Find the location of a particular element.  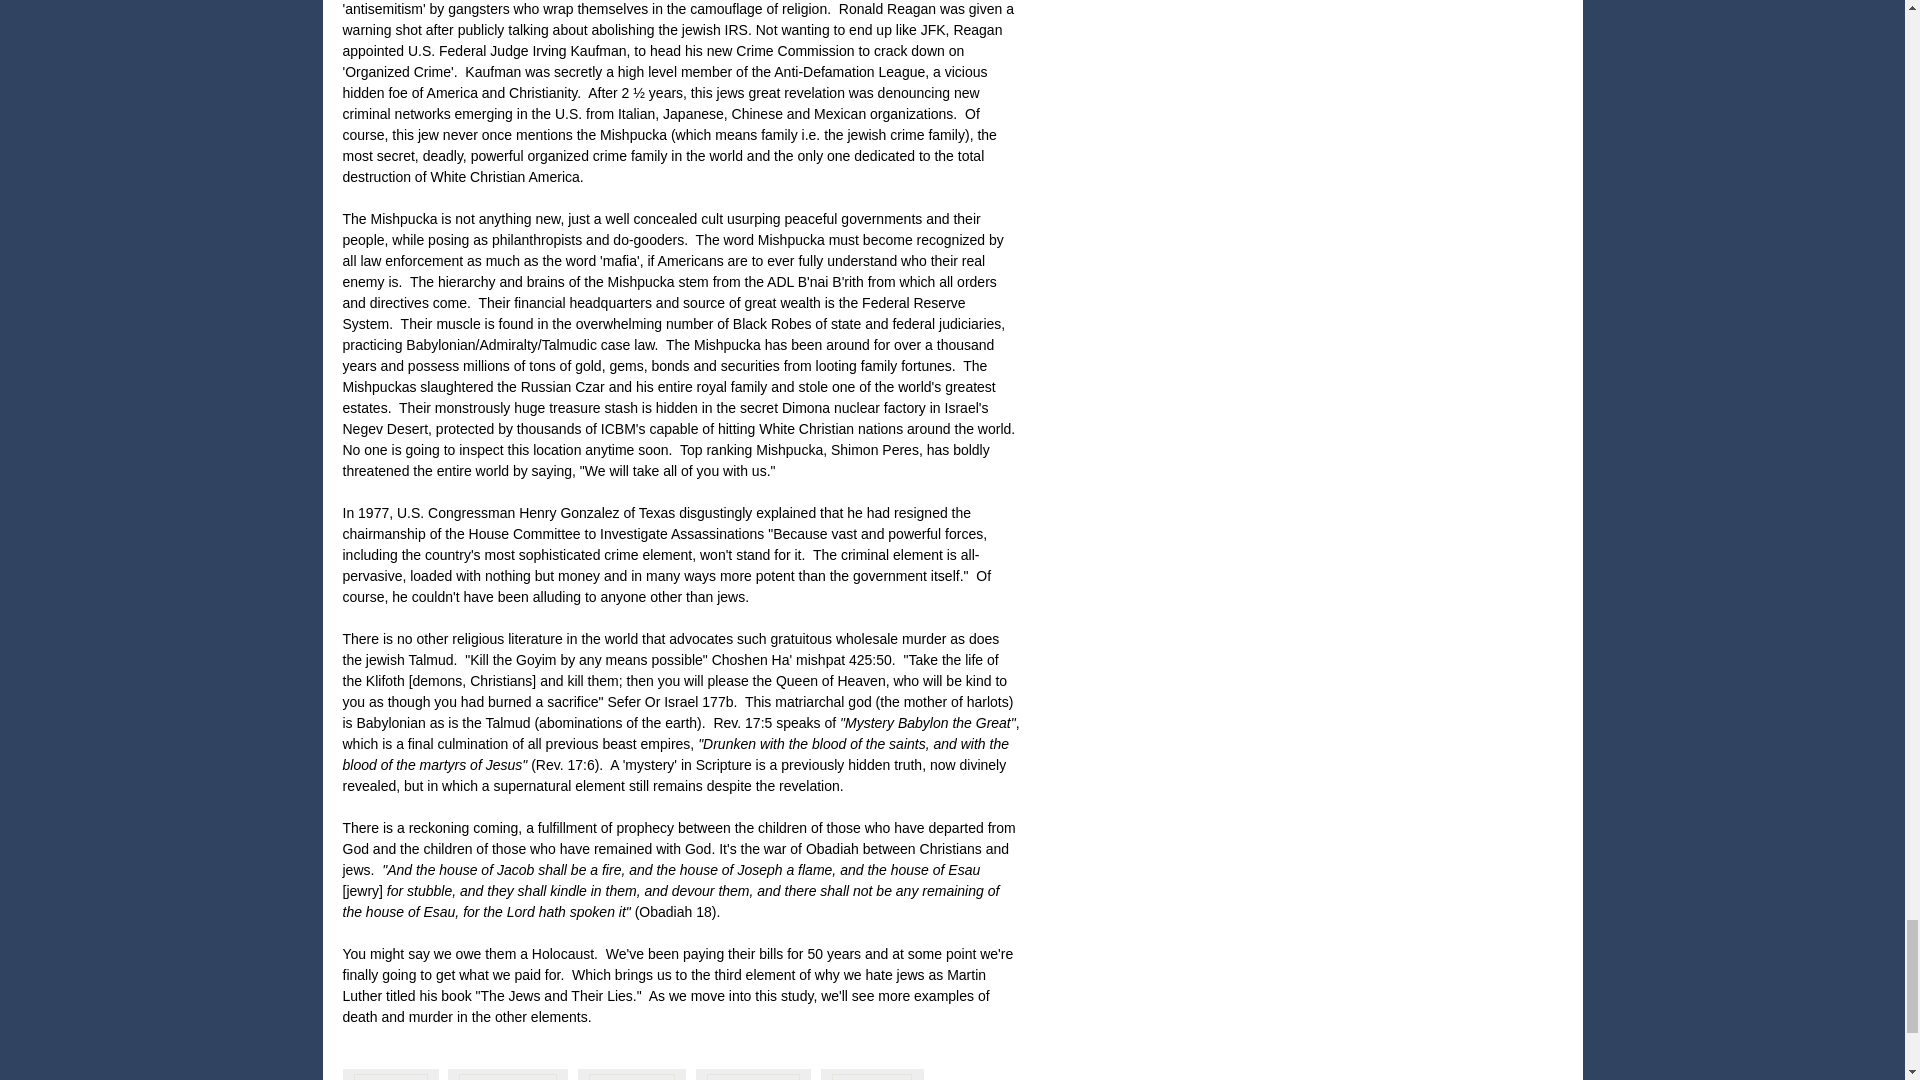

Bookmark this post on Google is located at coordinates (631, 1074).